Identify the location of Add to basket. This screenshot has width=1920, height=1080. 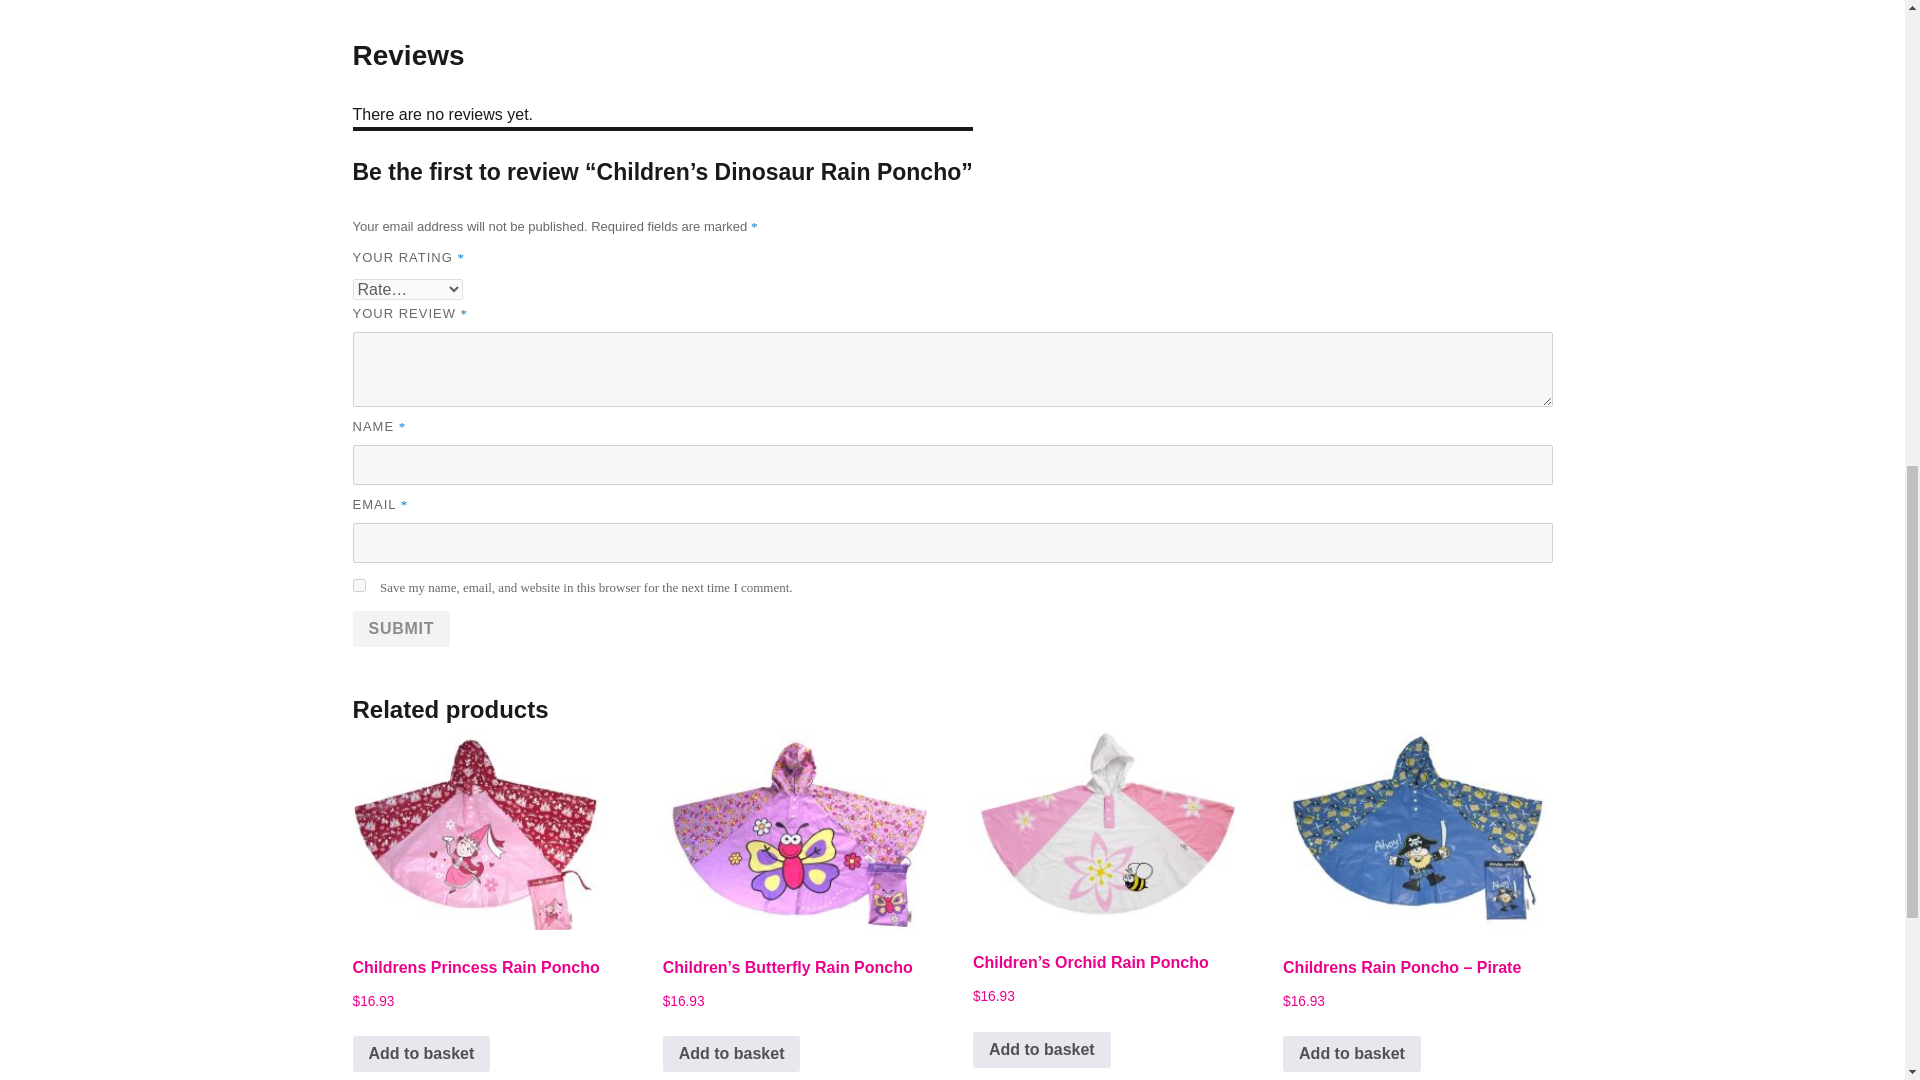
(1351, 1054).